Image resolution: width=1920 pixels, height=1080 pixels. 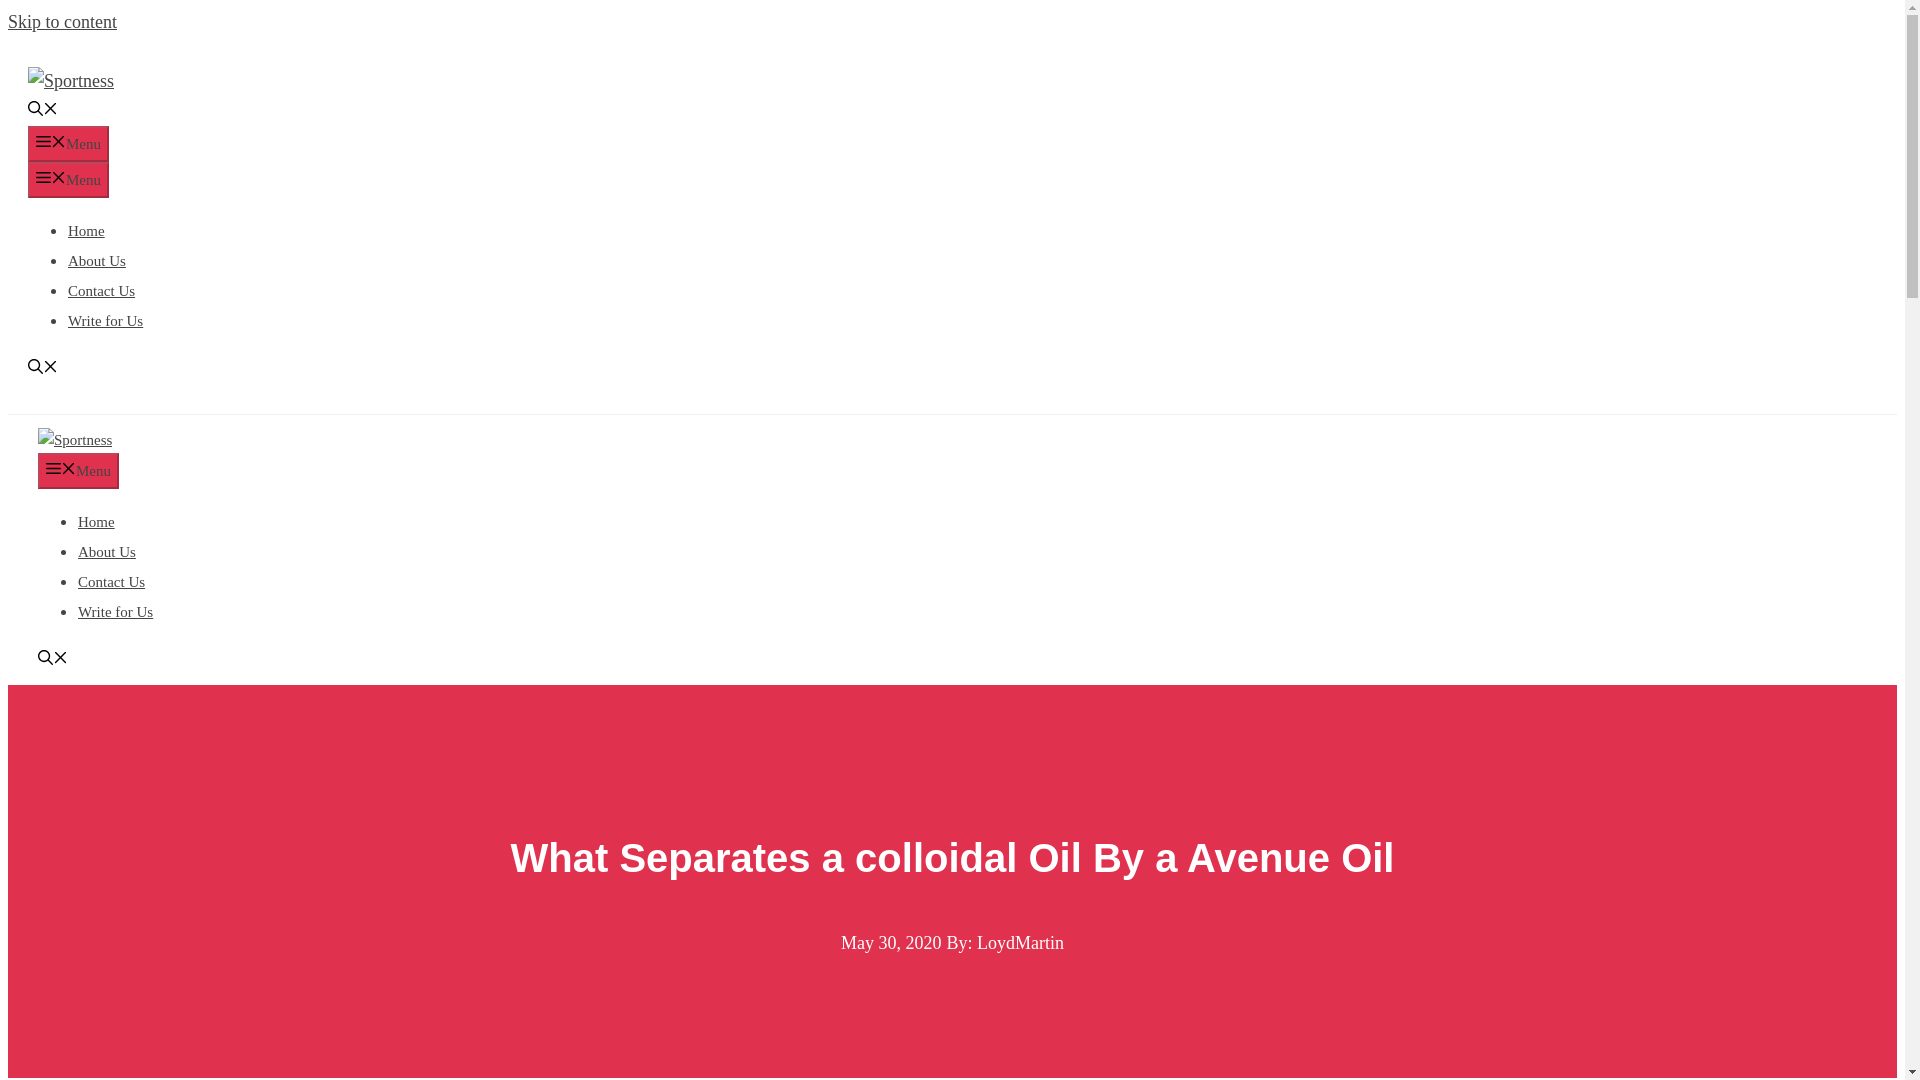 I want to click on Menu, so click(x=68, y=144).